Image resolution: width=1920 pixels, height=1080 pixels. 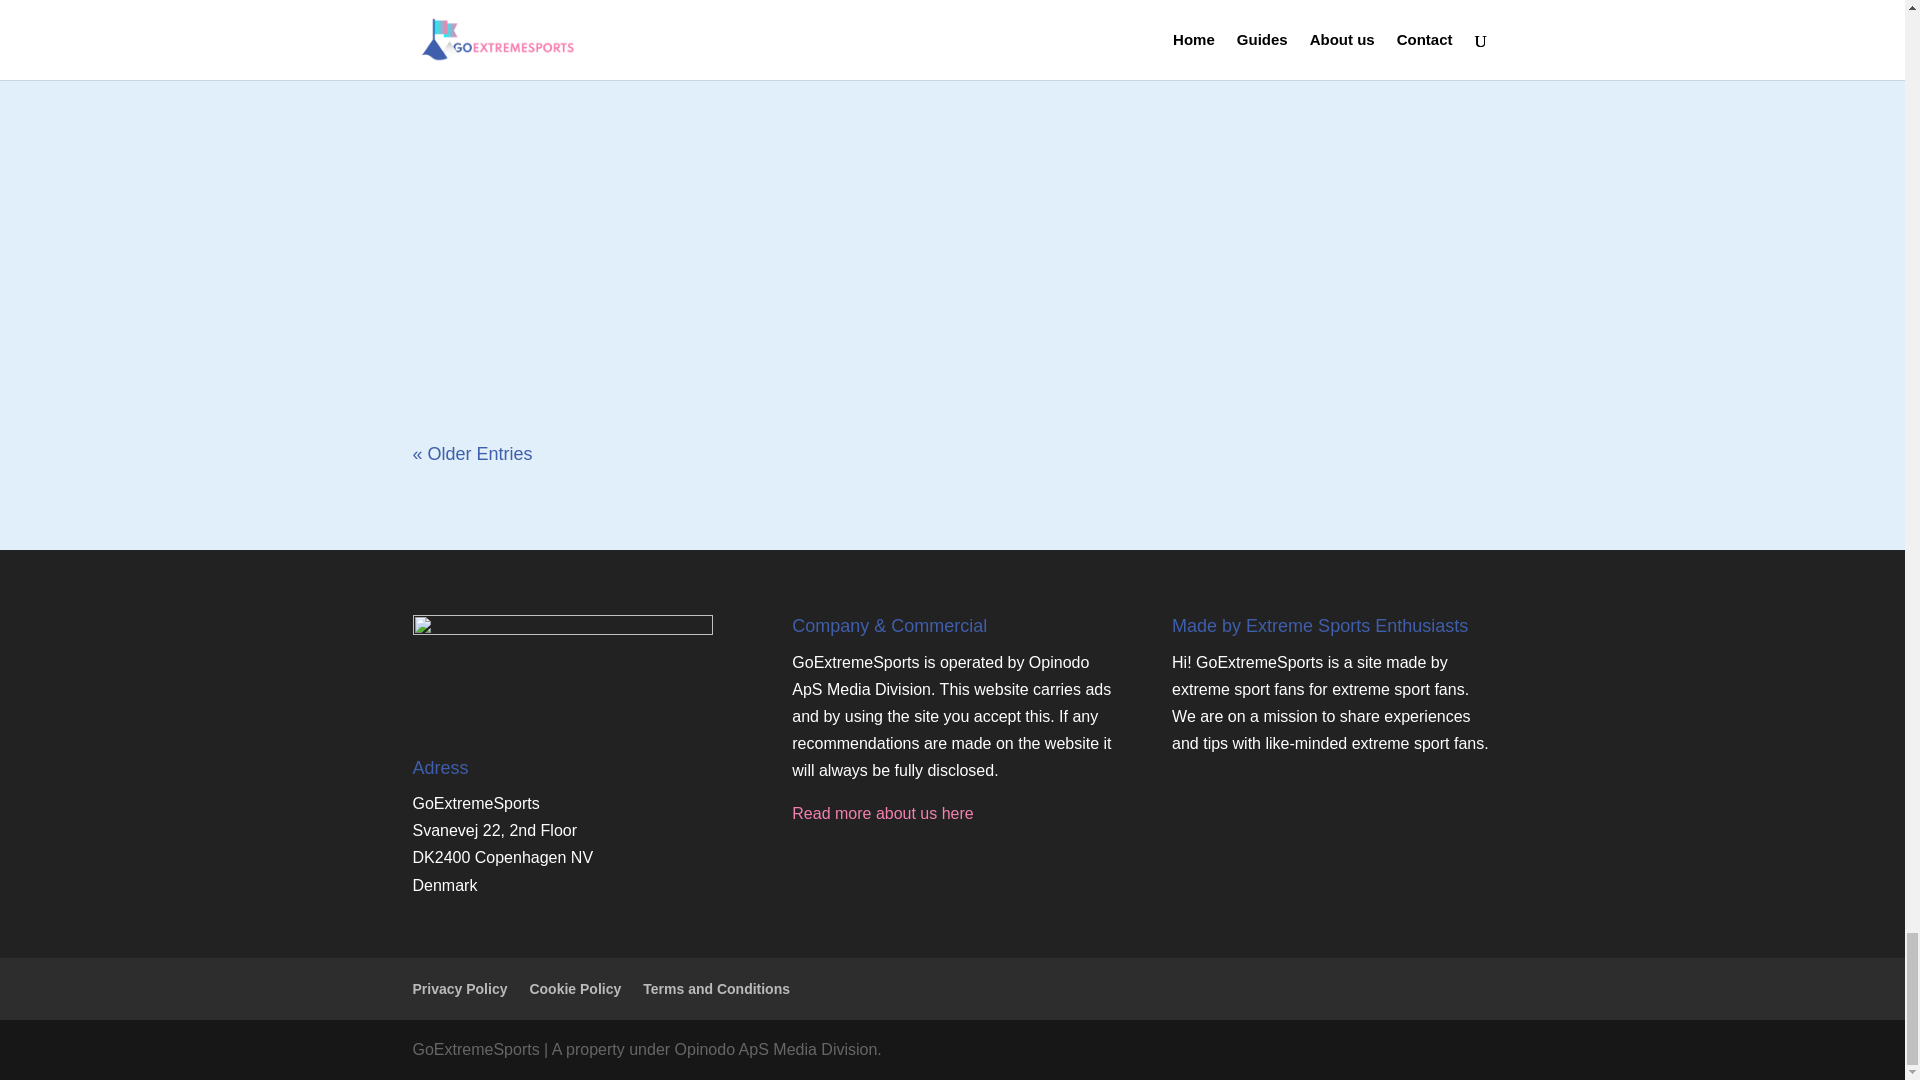 What do you see at coordinates (574, 988) in the screenshot?
I see `Cookie Policy` at bounding box center [574, 988].